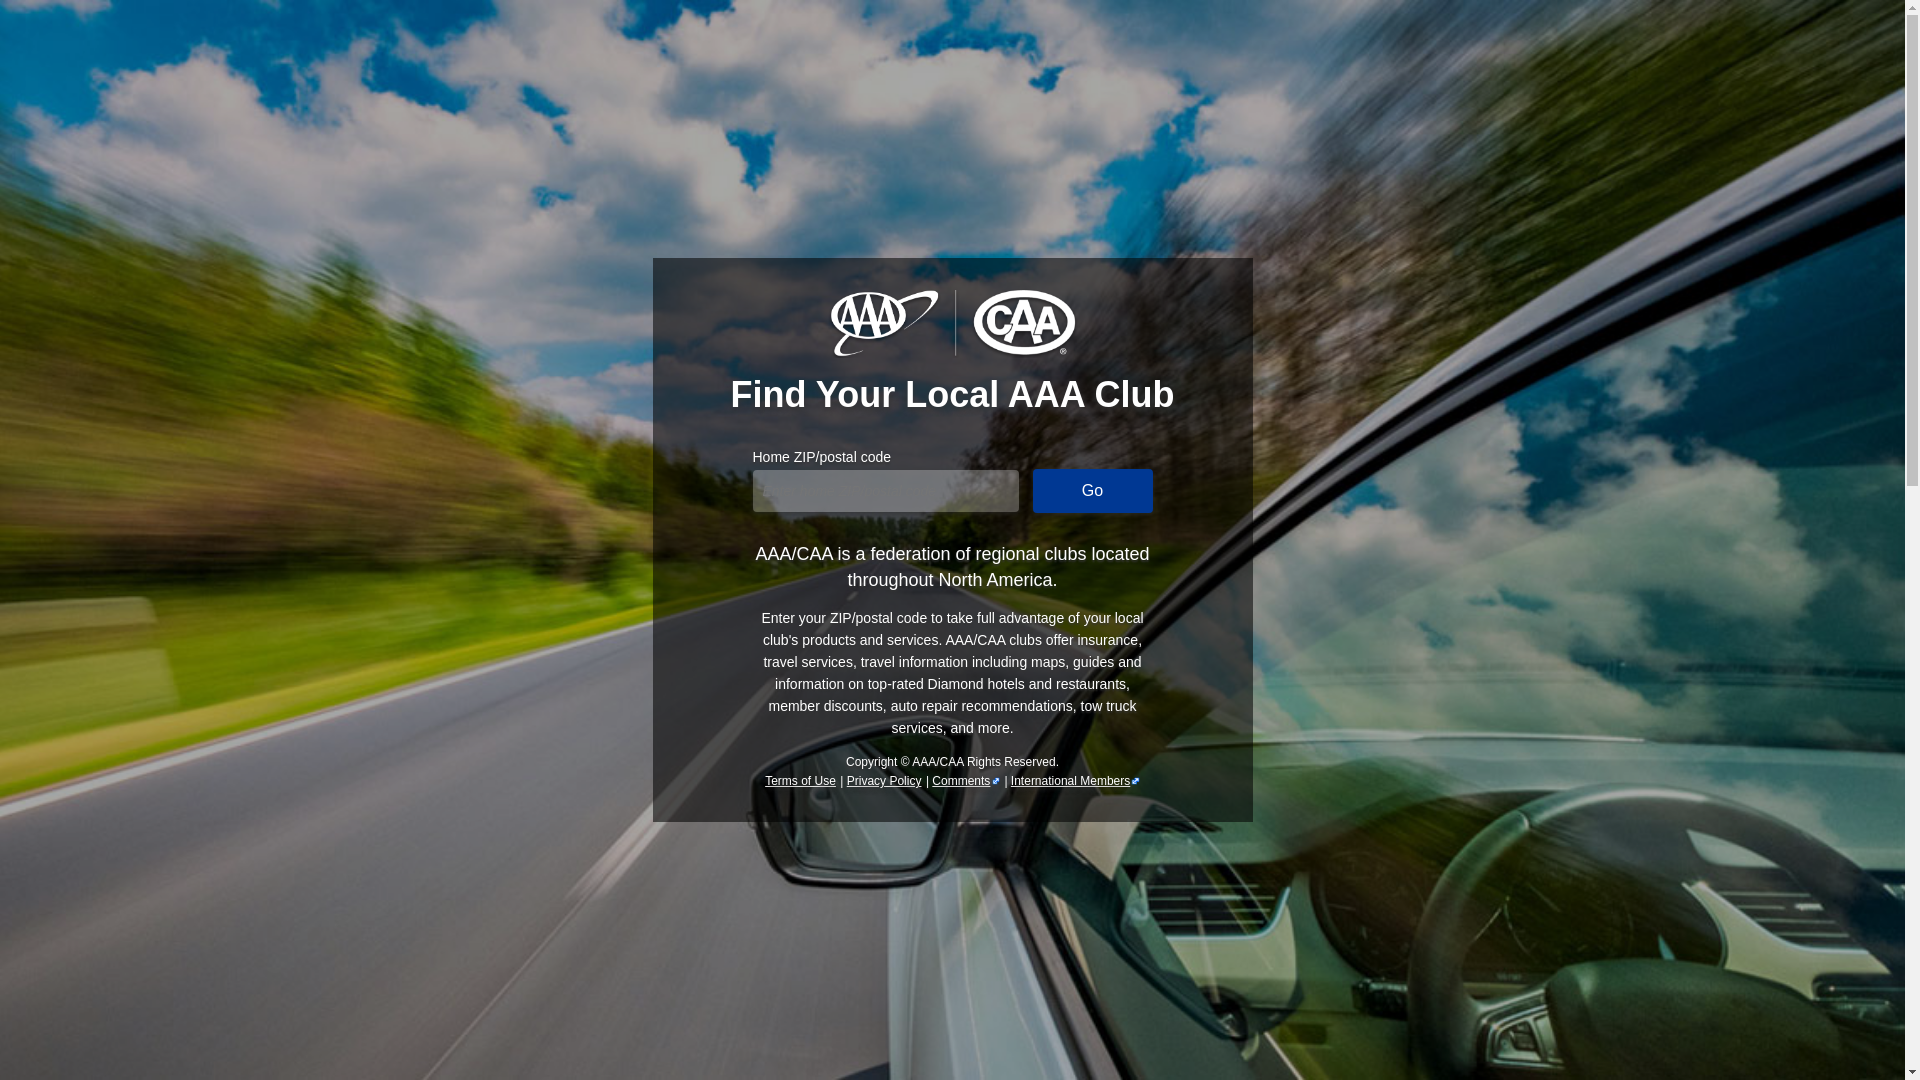 Image resolution: width=1920 pixels, height=1080 pixels. What do you see at coordinates (800, 781) in the screenshot?
I see `Terms of Use` at bounding box center [800, 781].